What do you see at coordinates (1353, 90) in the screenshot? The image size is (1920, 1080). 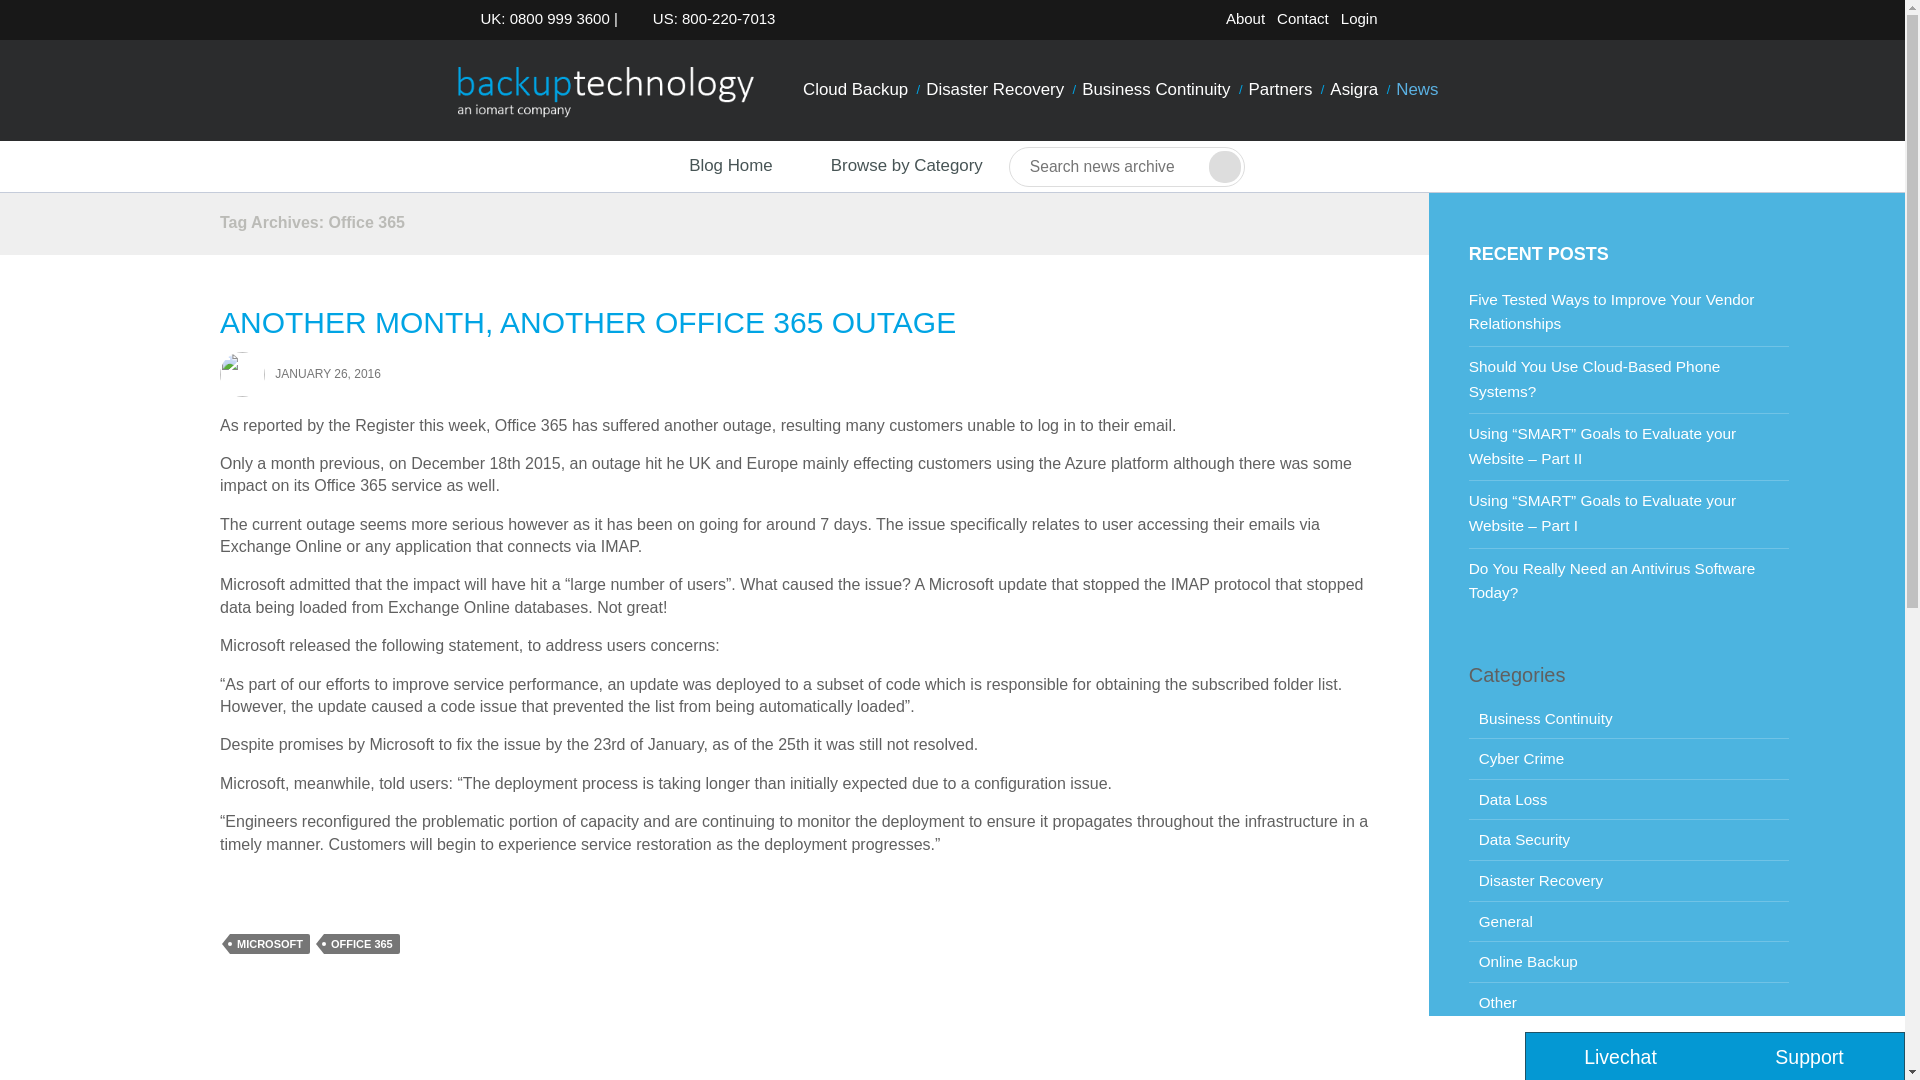 I see `Asigra` at bounding box center [1353, 90].